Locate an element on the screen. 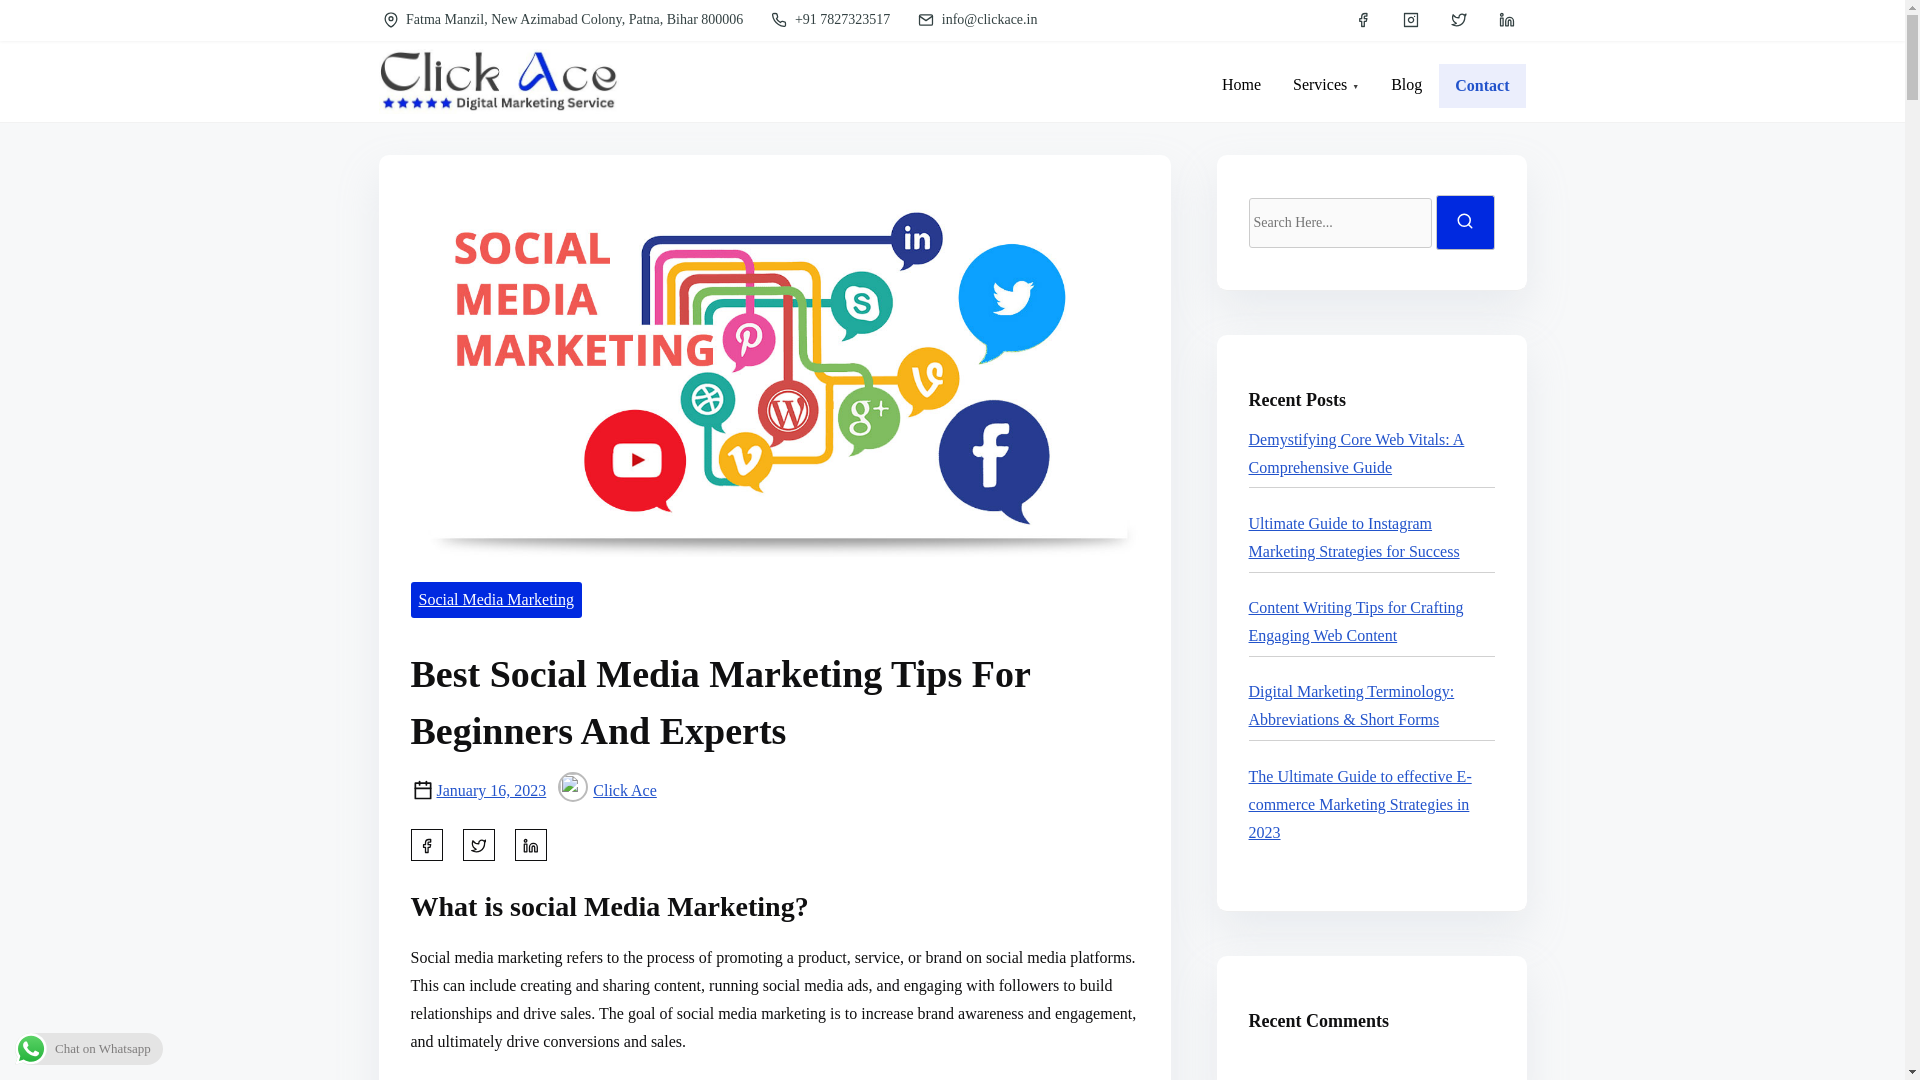 This screenshot has height=1080, width=1920. January 16, 2023 is located at coordinates (490, 790).